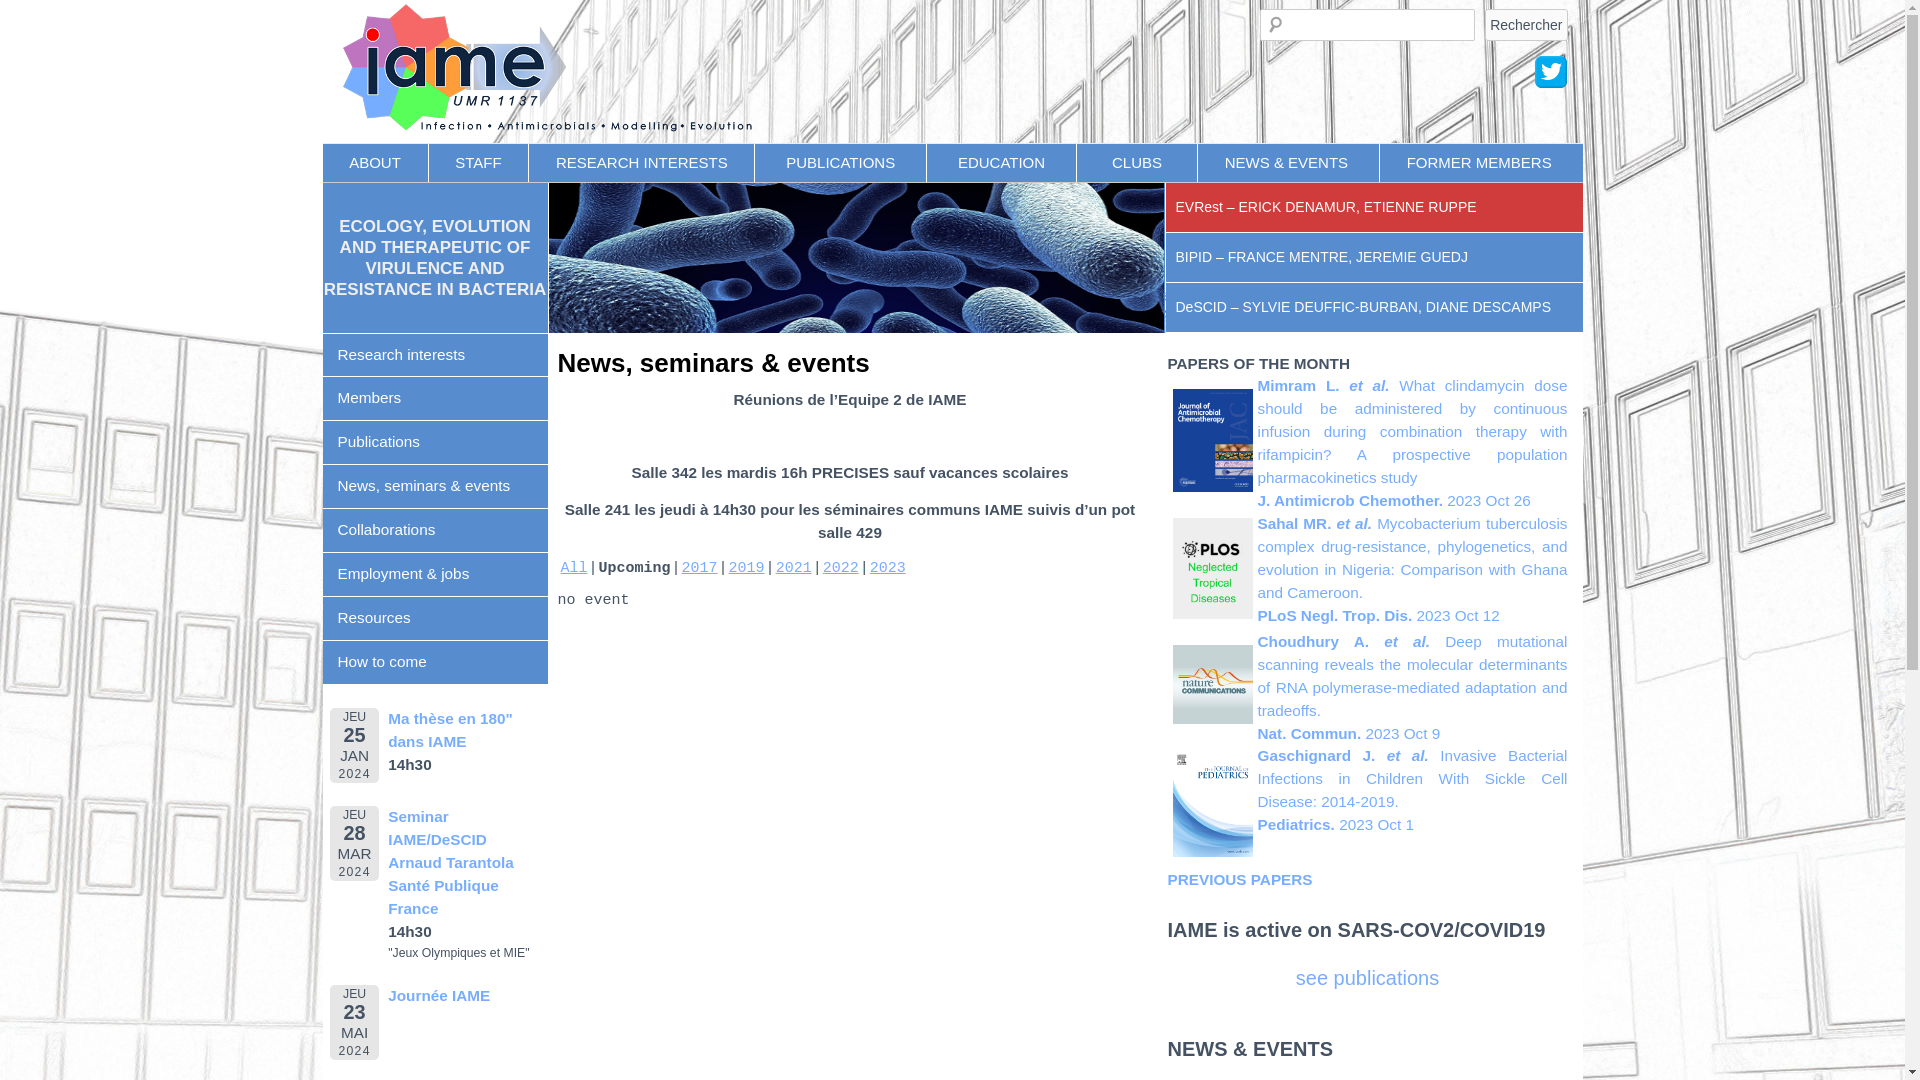  What do you see at coordinates (888, 568) in the screenshot?
I see `2023` at bounding box center [888, 568].